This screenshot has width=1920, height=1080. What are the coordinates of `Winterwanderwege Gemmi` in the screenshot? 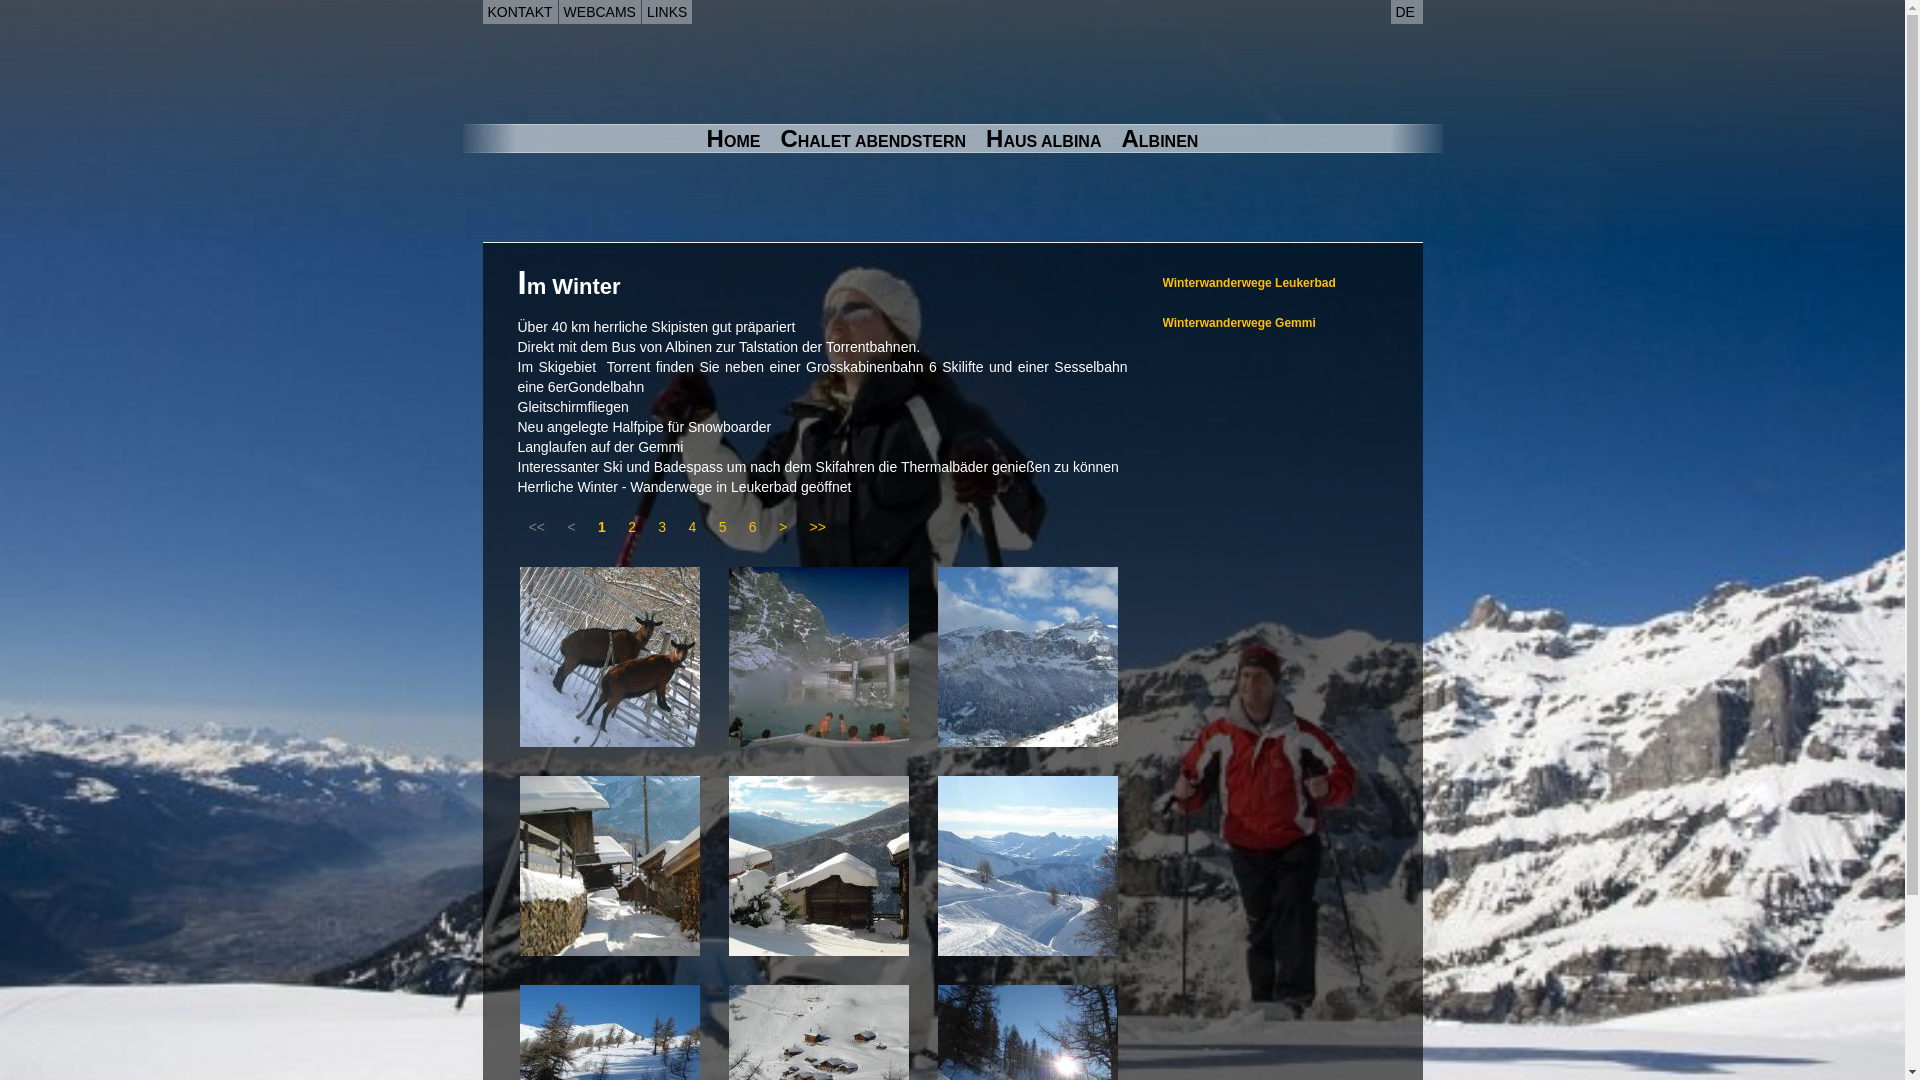 It's located at (1238, 323).